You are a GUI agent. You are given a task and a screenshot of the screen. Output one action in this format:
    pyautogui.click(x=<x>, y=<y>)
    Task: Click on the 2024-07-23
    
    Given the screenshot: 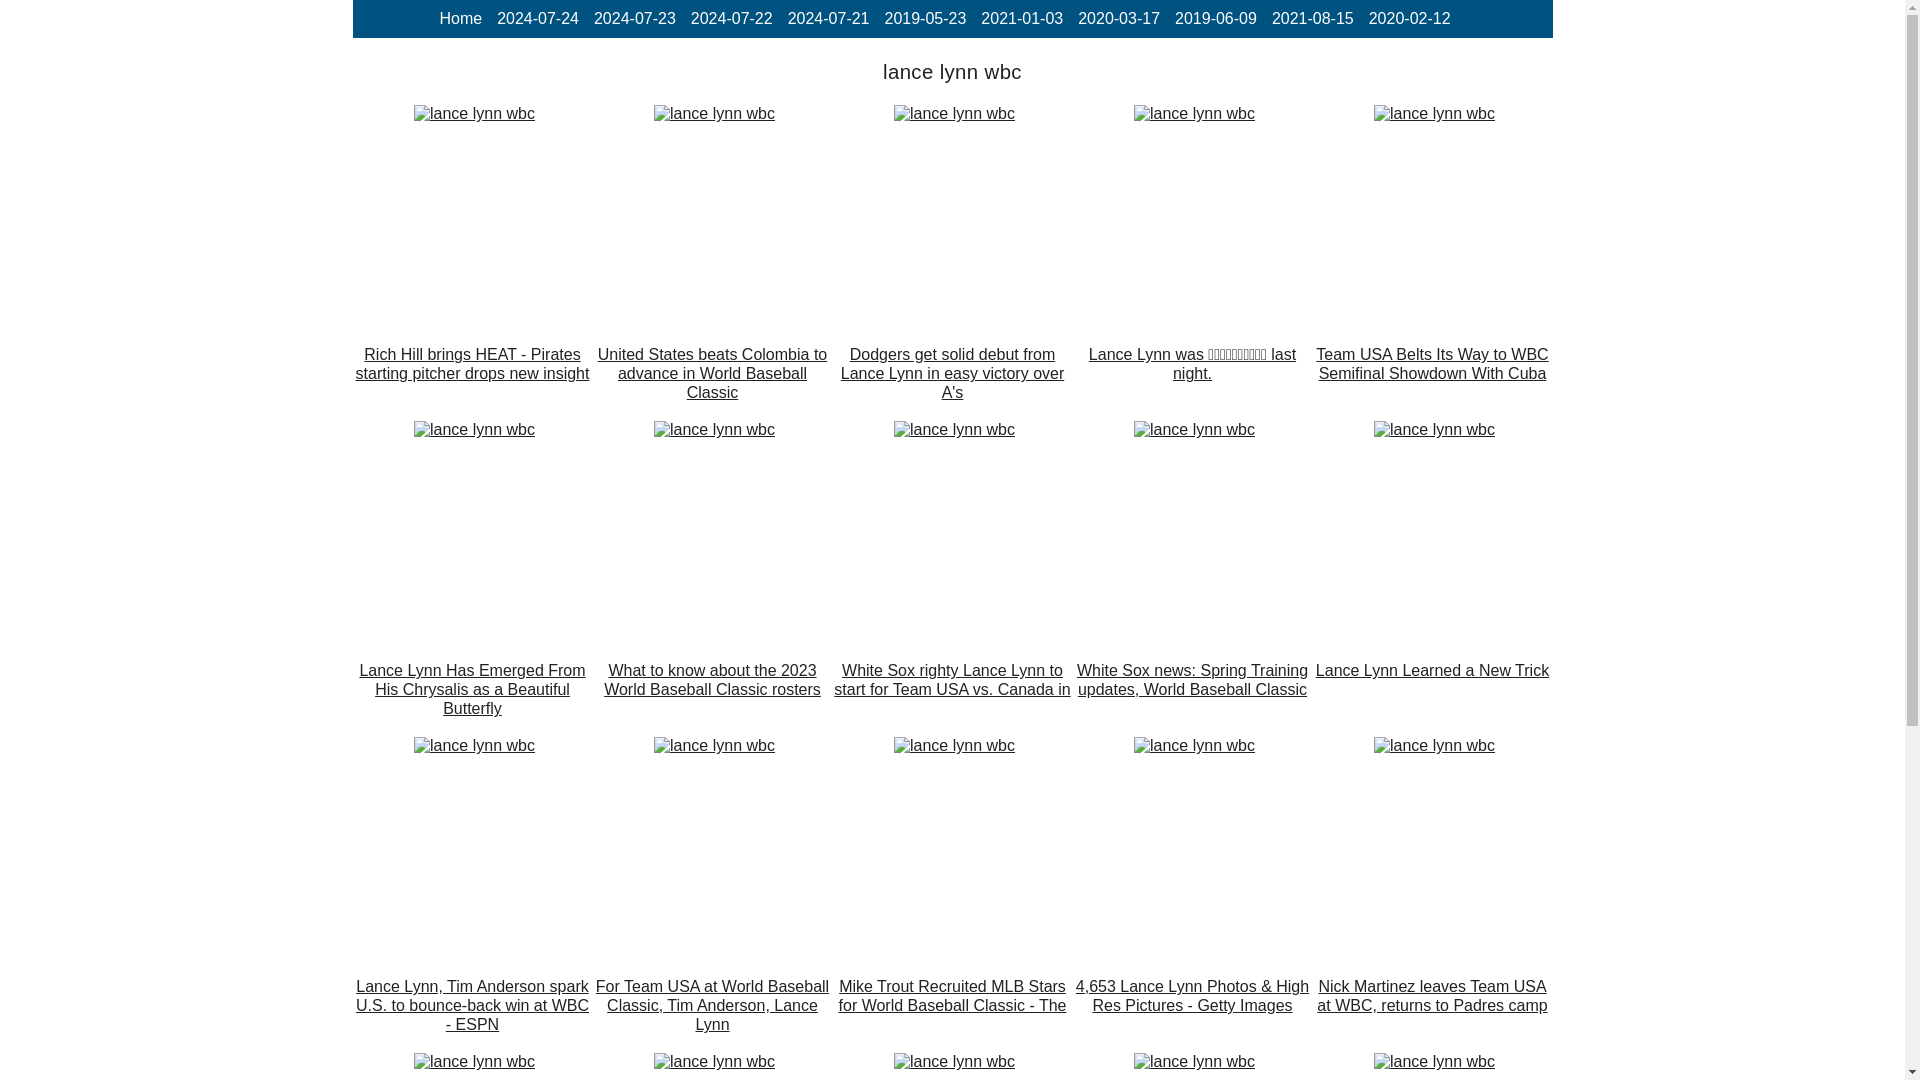 What is the action you would take?
    pyautogui.click(x=634, y=18)
    